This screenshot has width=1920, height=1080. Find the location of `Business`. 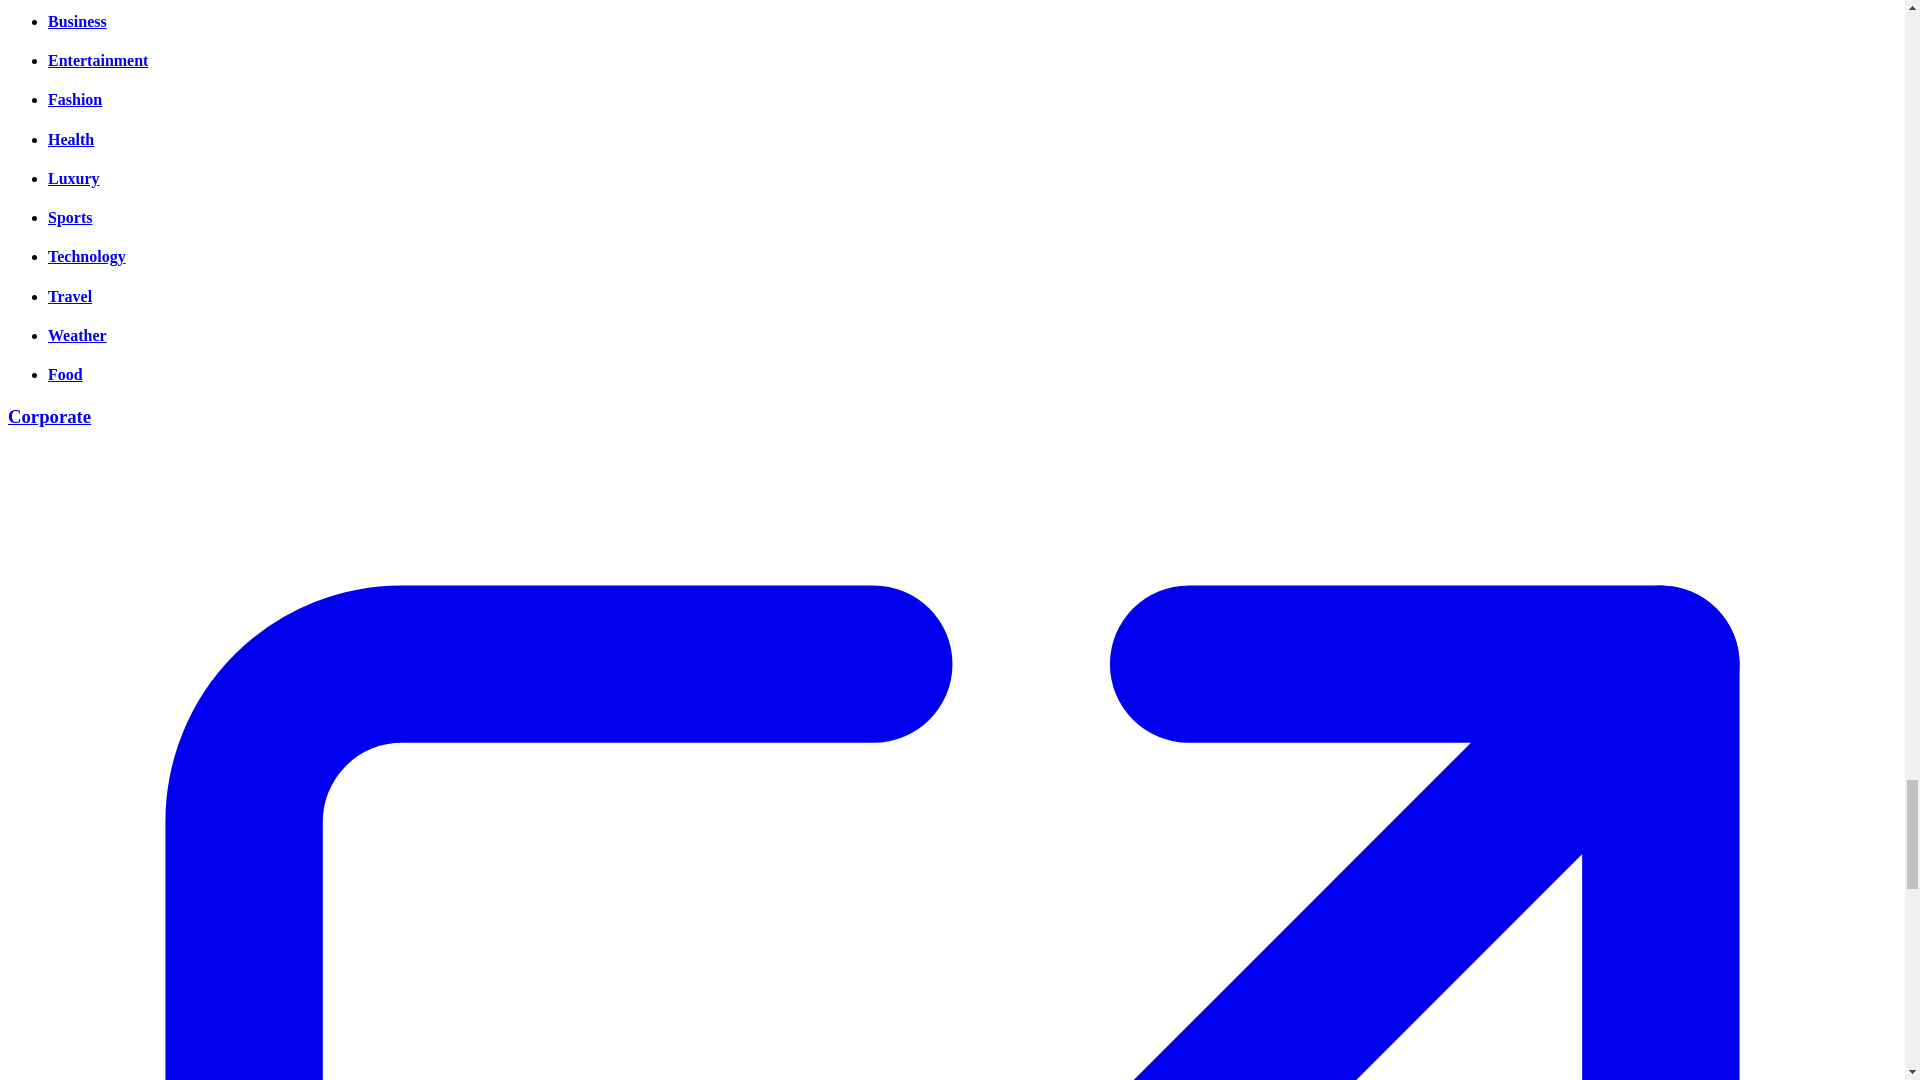

Business is located at coordinates (78, 21).